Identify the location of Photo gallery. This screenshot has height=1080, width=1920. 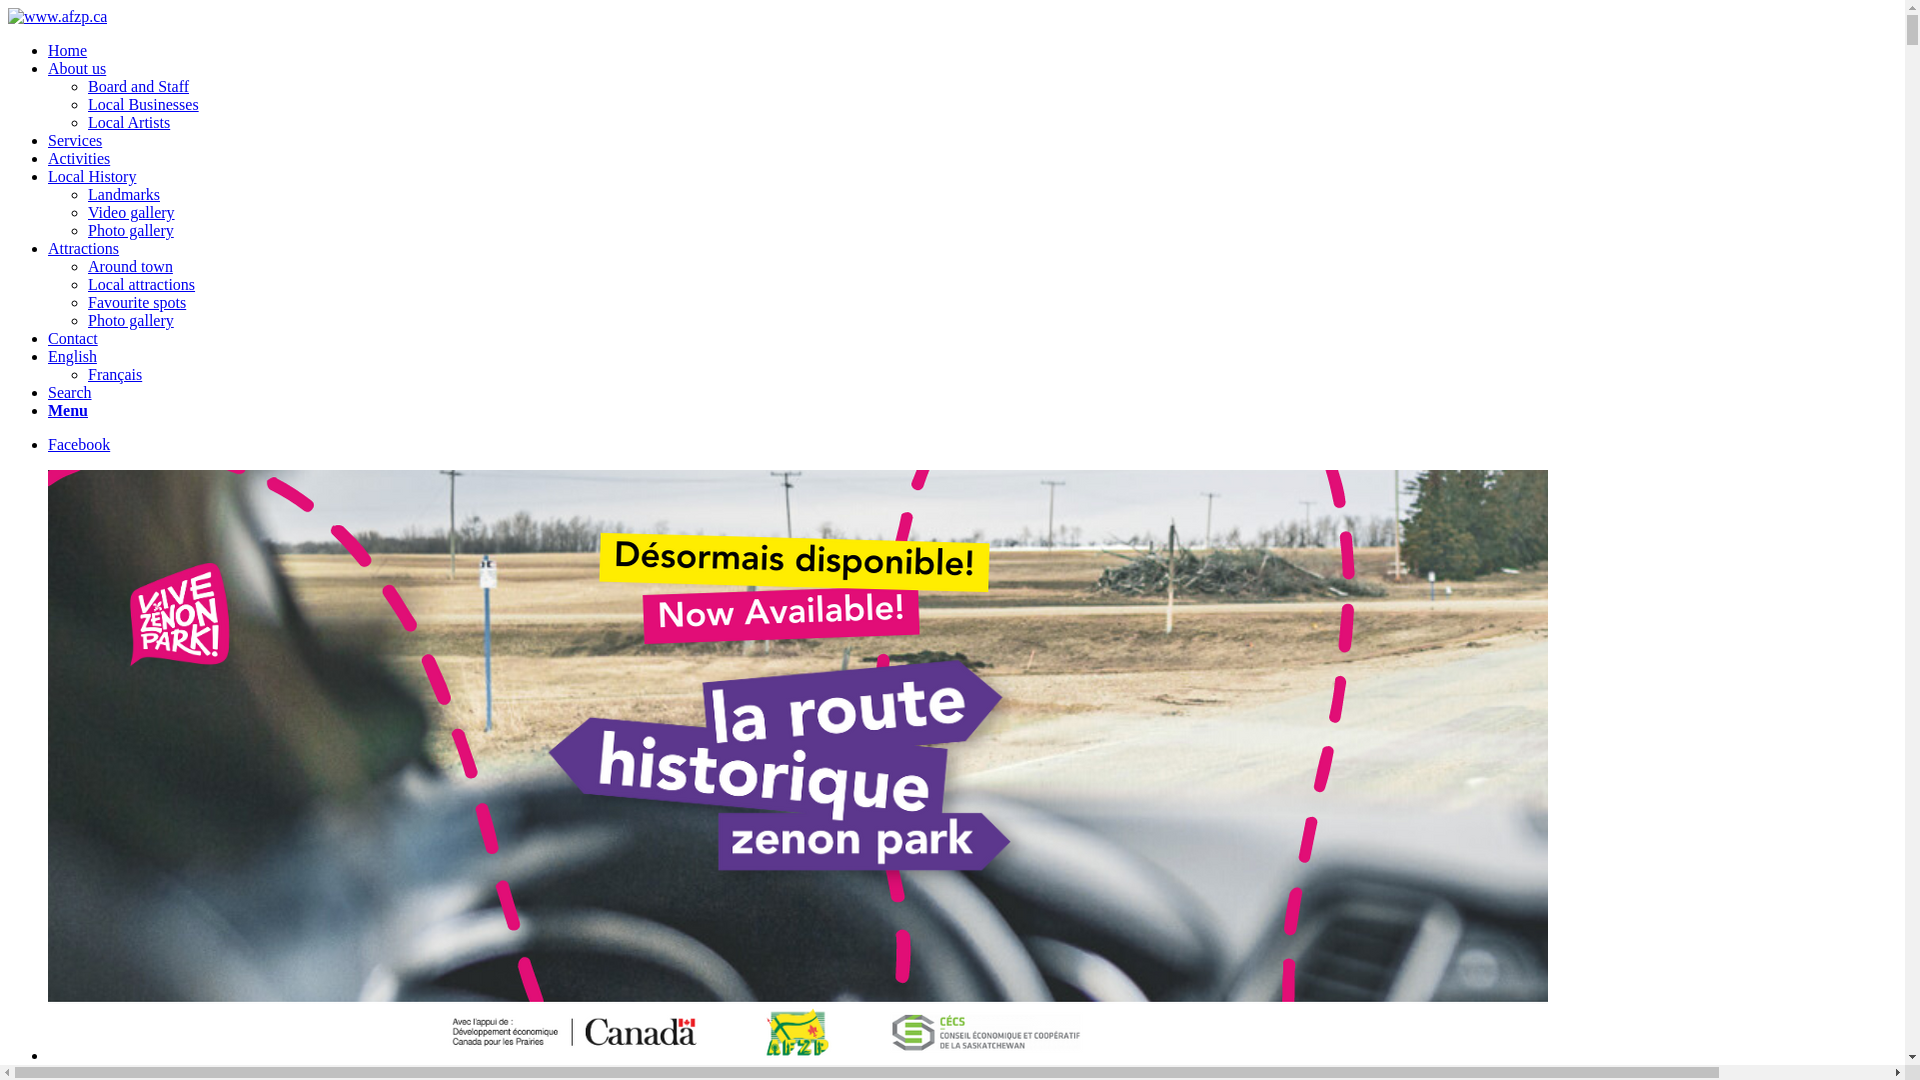
(131, 320).